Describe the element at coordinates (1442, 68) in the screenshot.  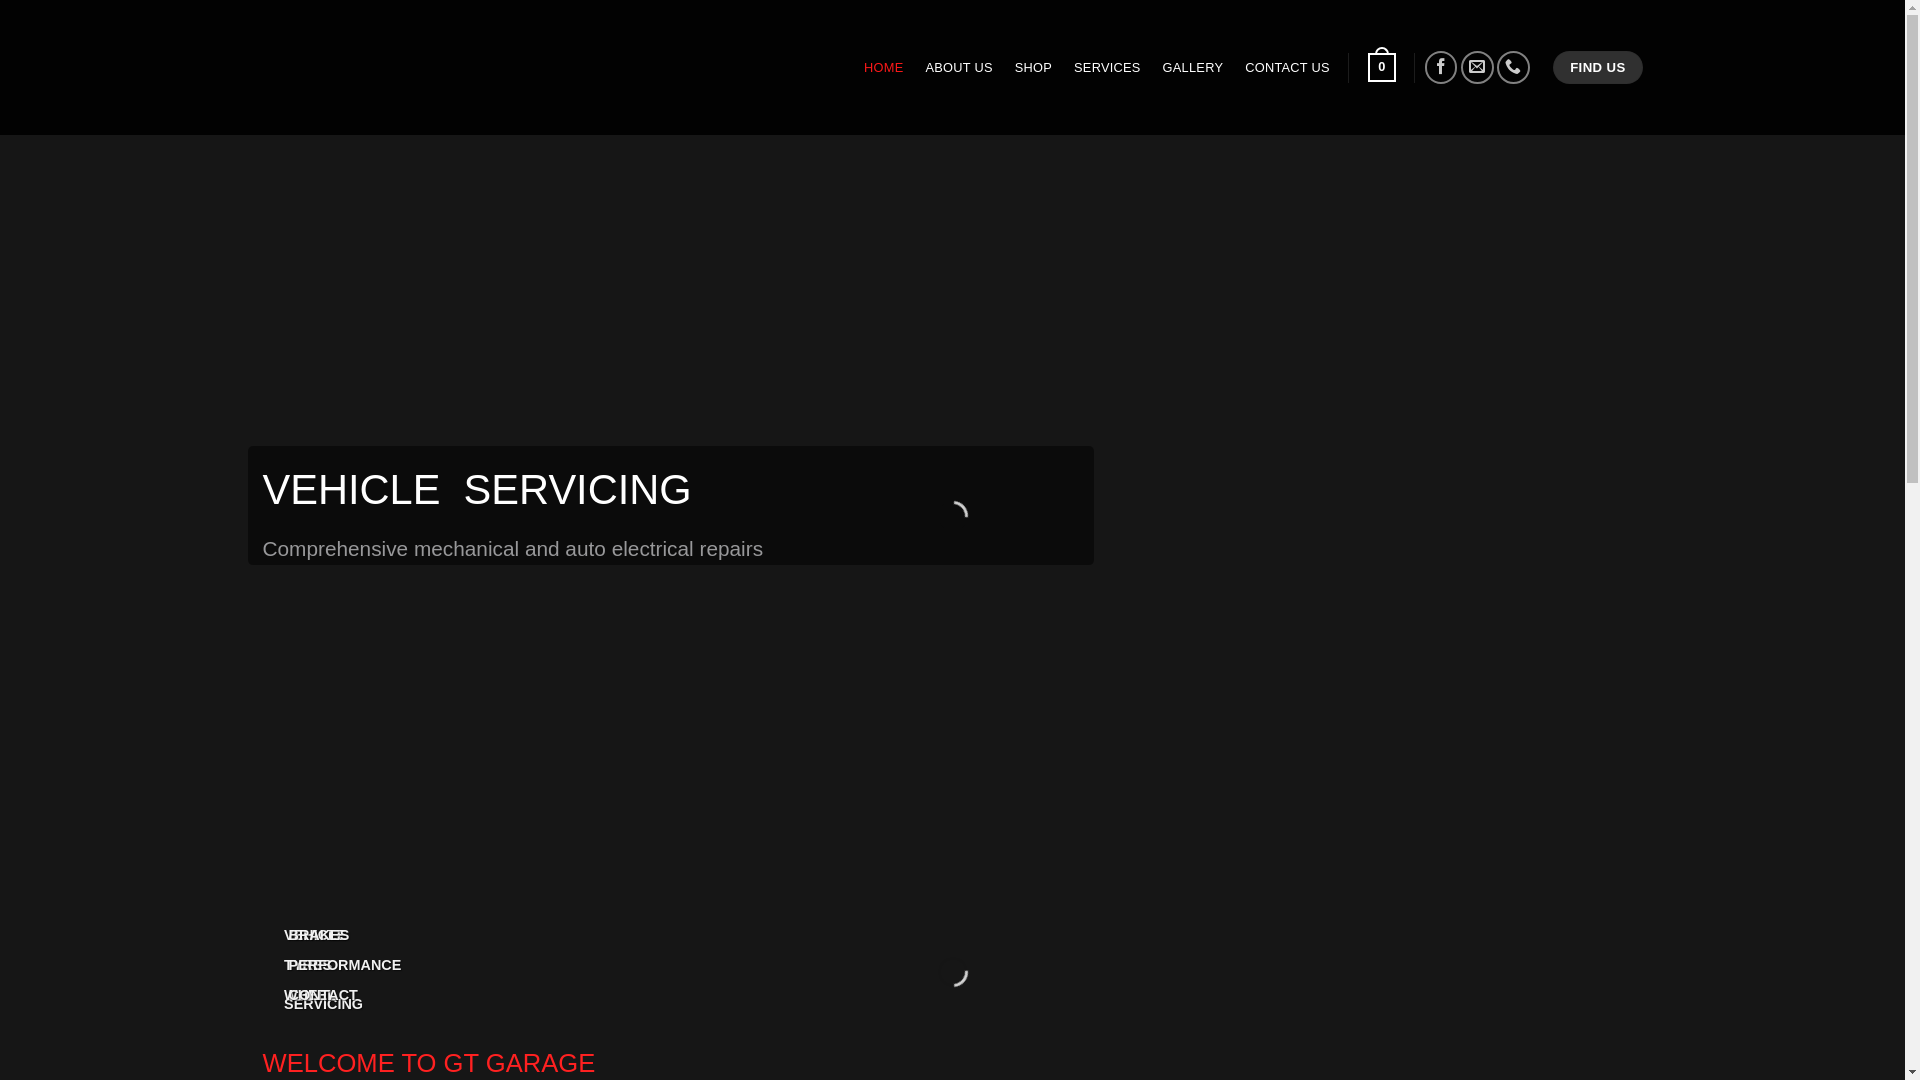
I see `Follow on Facebook` at that location.